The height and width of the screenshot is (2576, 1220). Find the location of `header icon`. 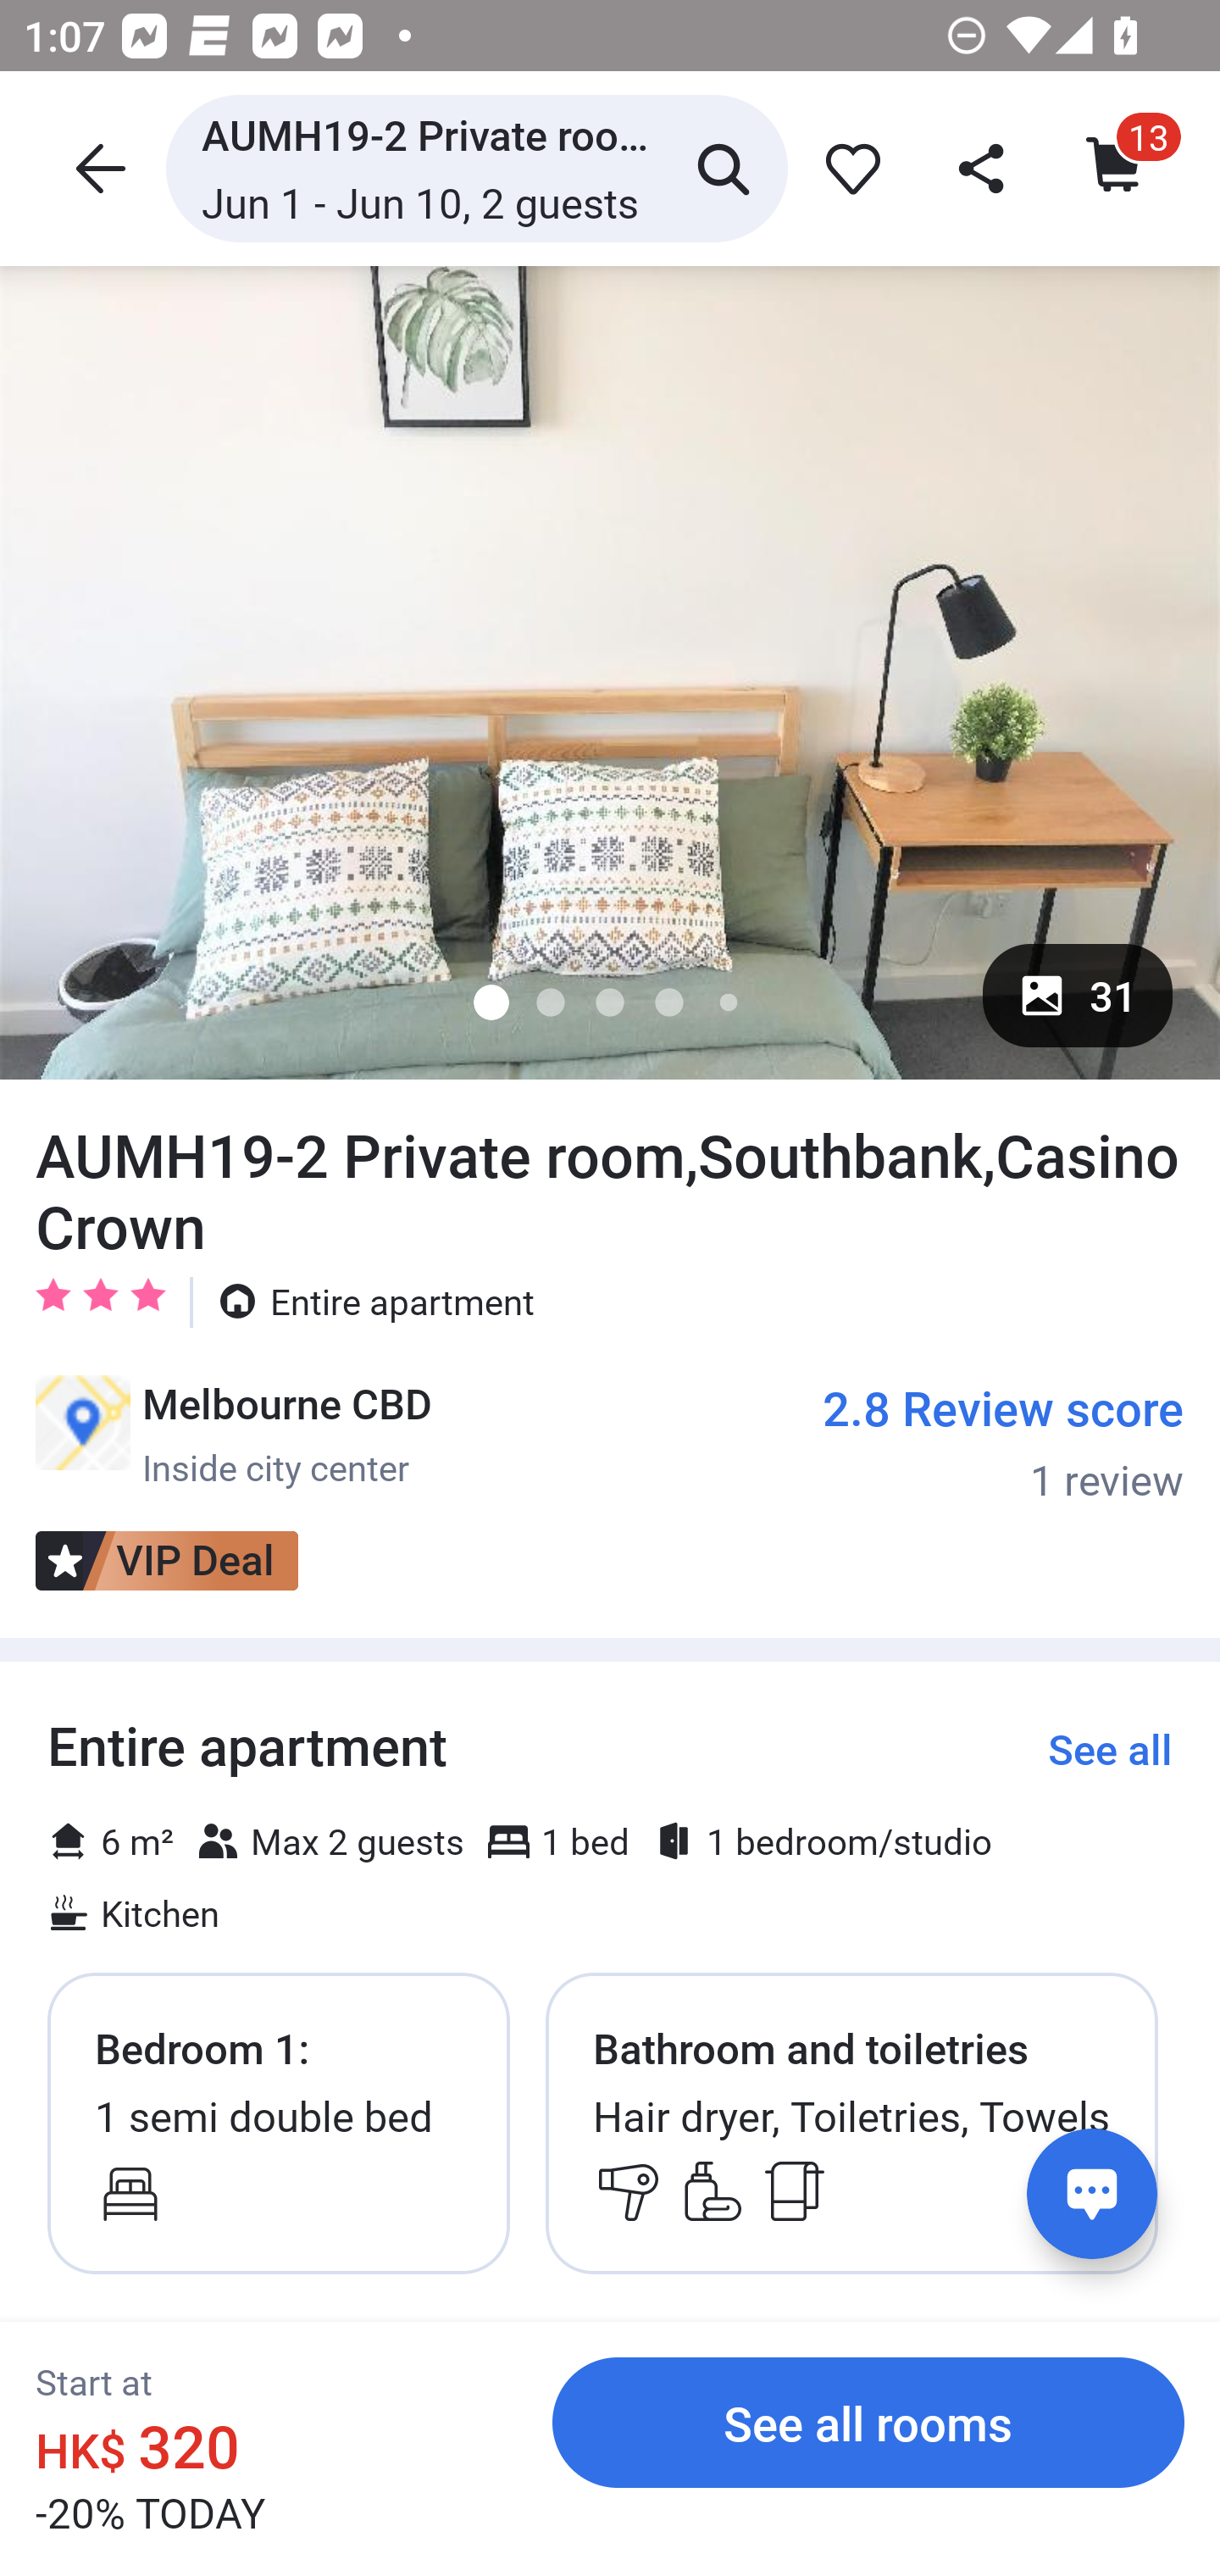

header icon is located at coordinates (97, 168).